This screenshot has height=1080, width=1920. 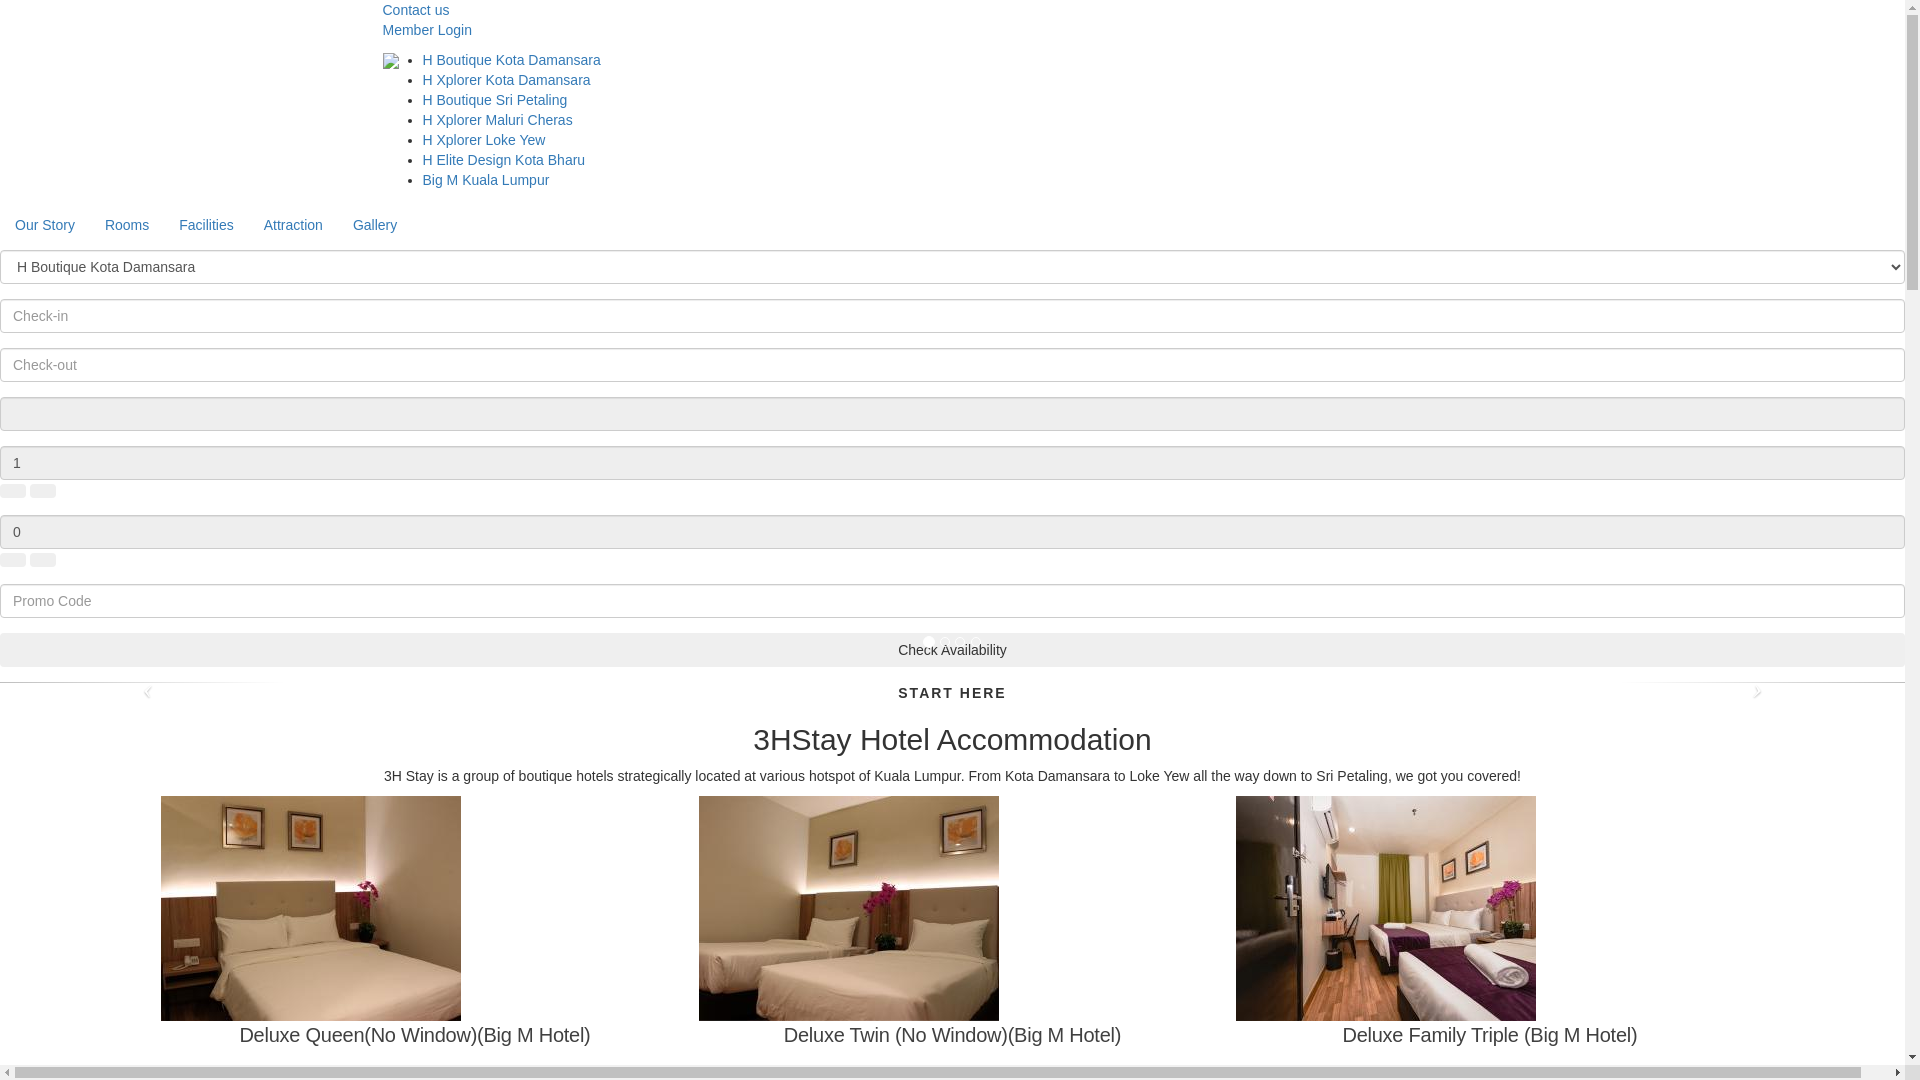 What do you see at coordinates (1490, 989) in the screenshot?
I see `Deluxe Family Triple (Big M Hotel)` at bounding box center [1490, 989].